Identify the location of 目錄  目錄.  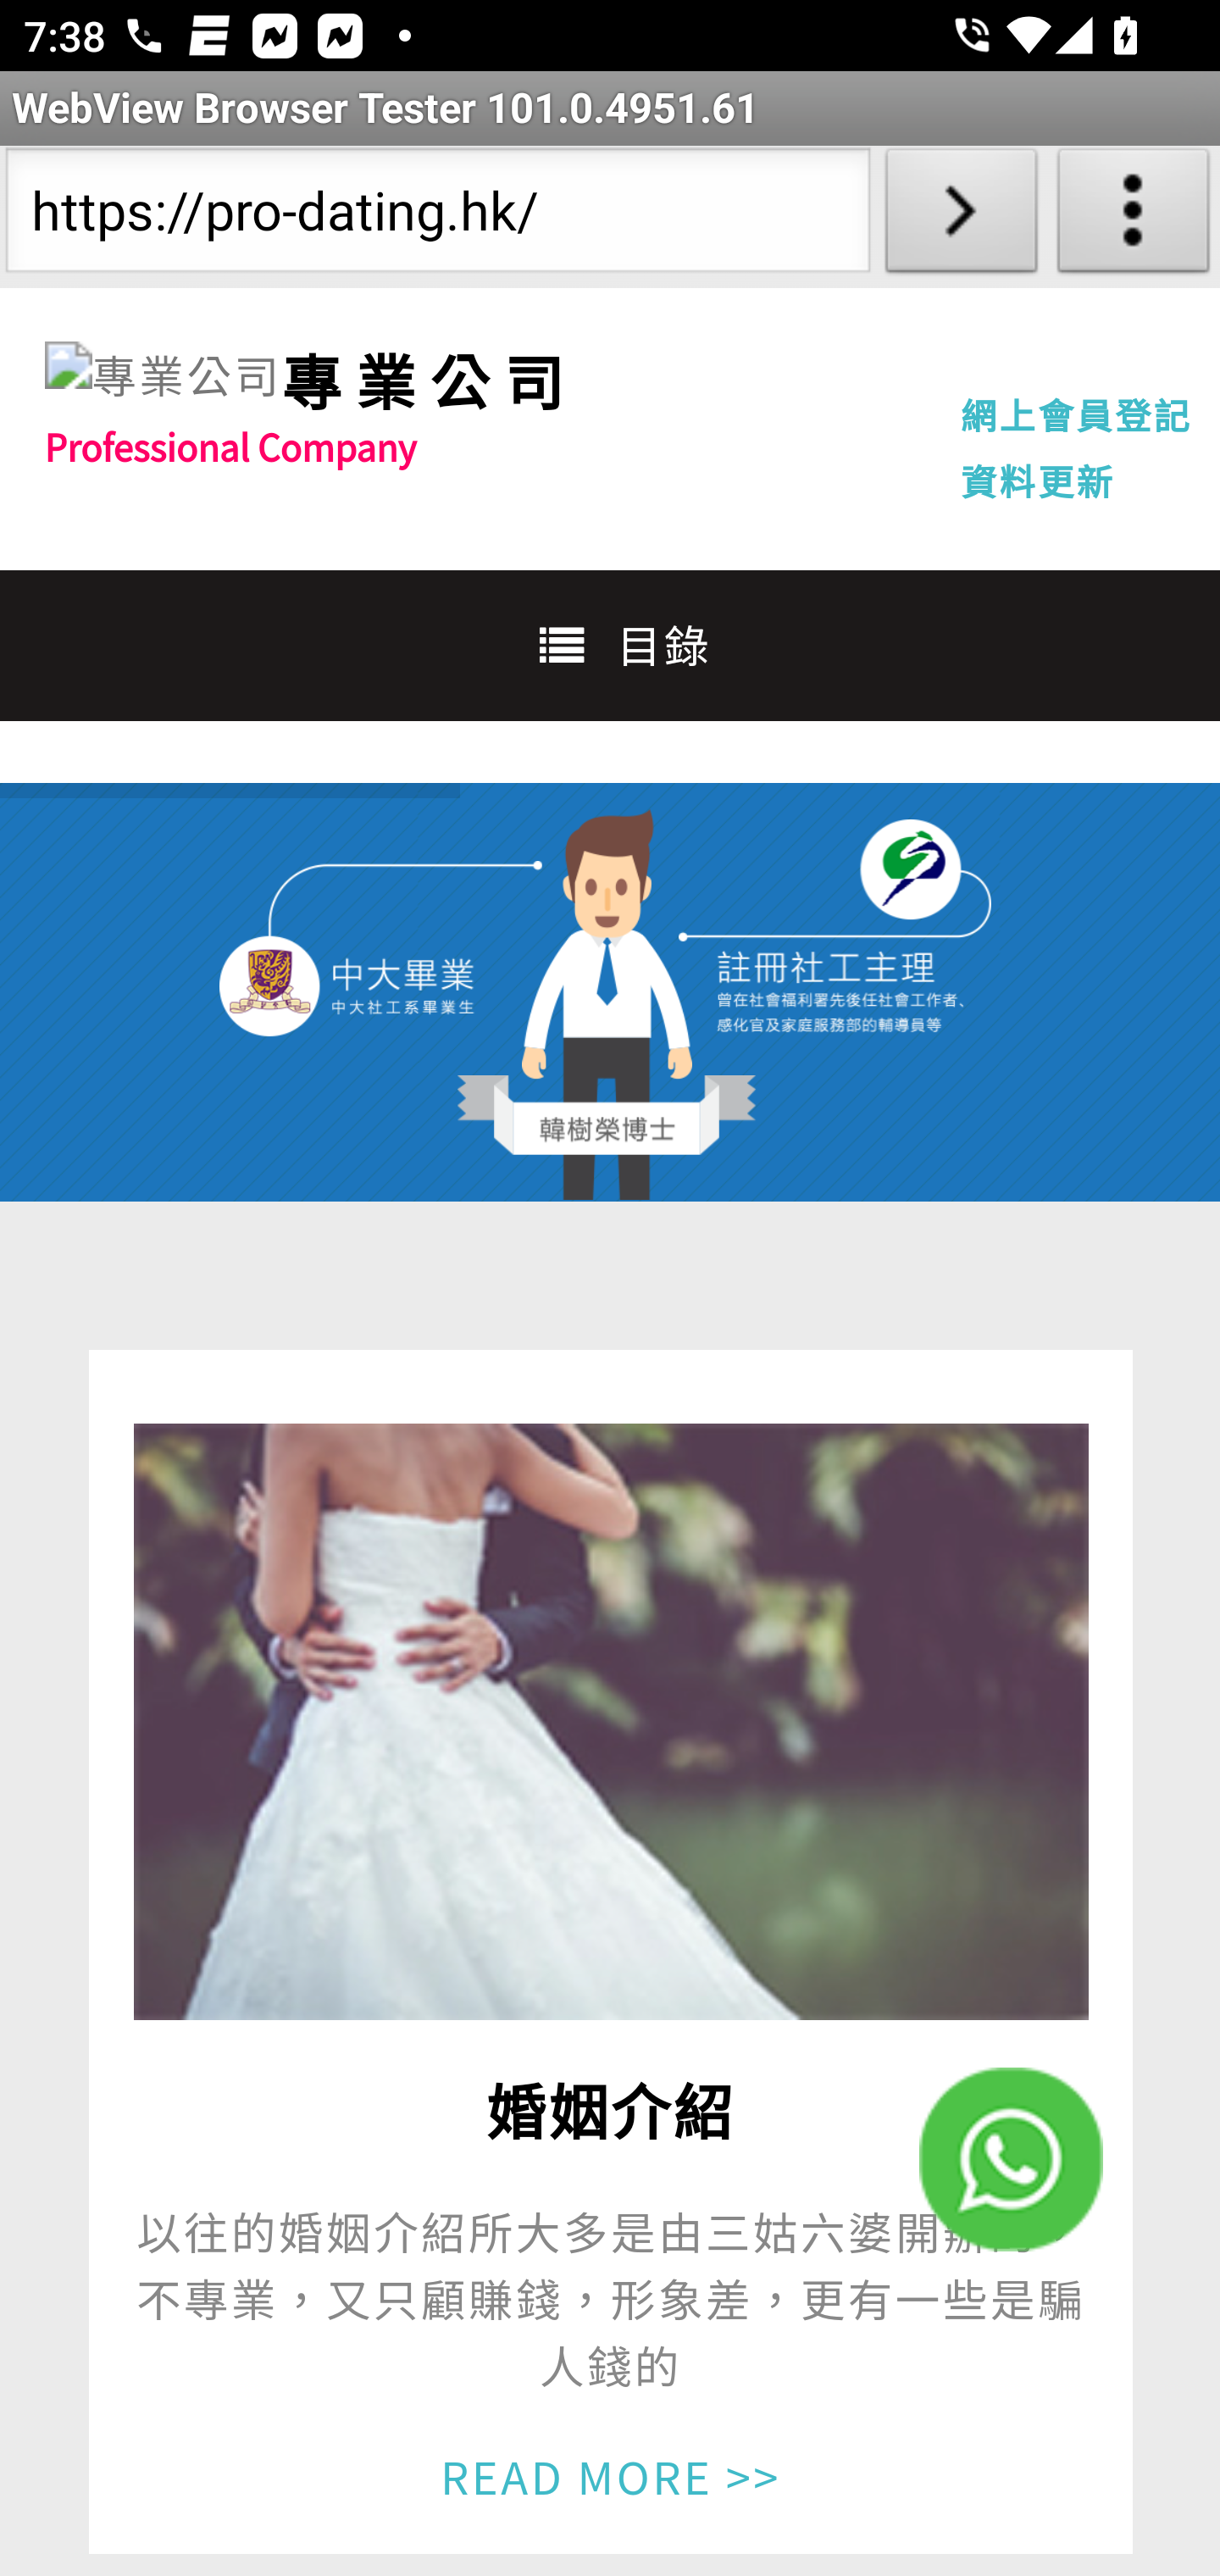
(610, 644).